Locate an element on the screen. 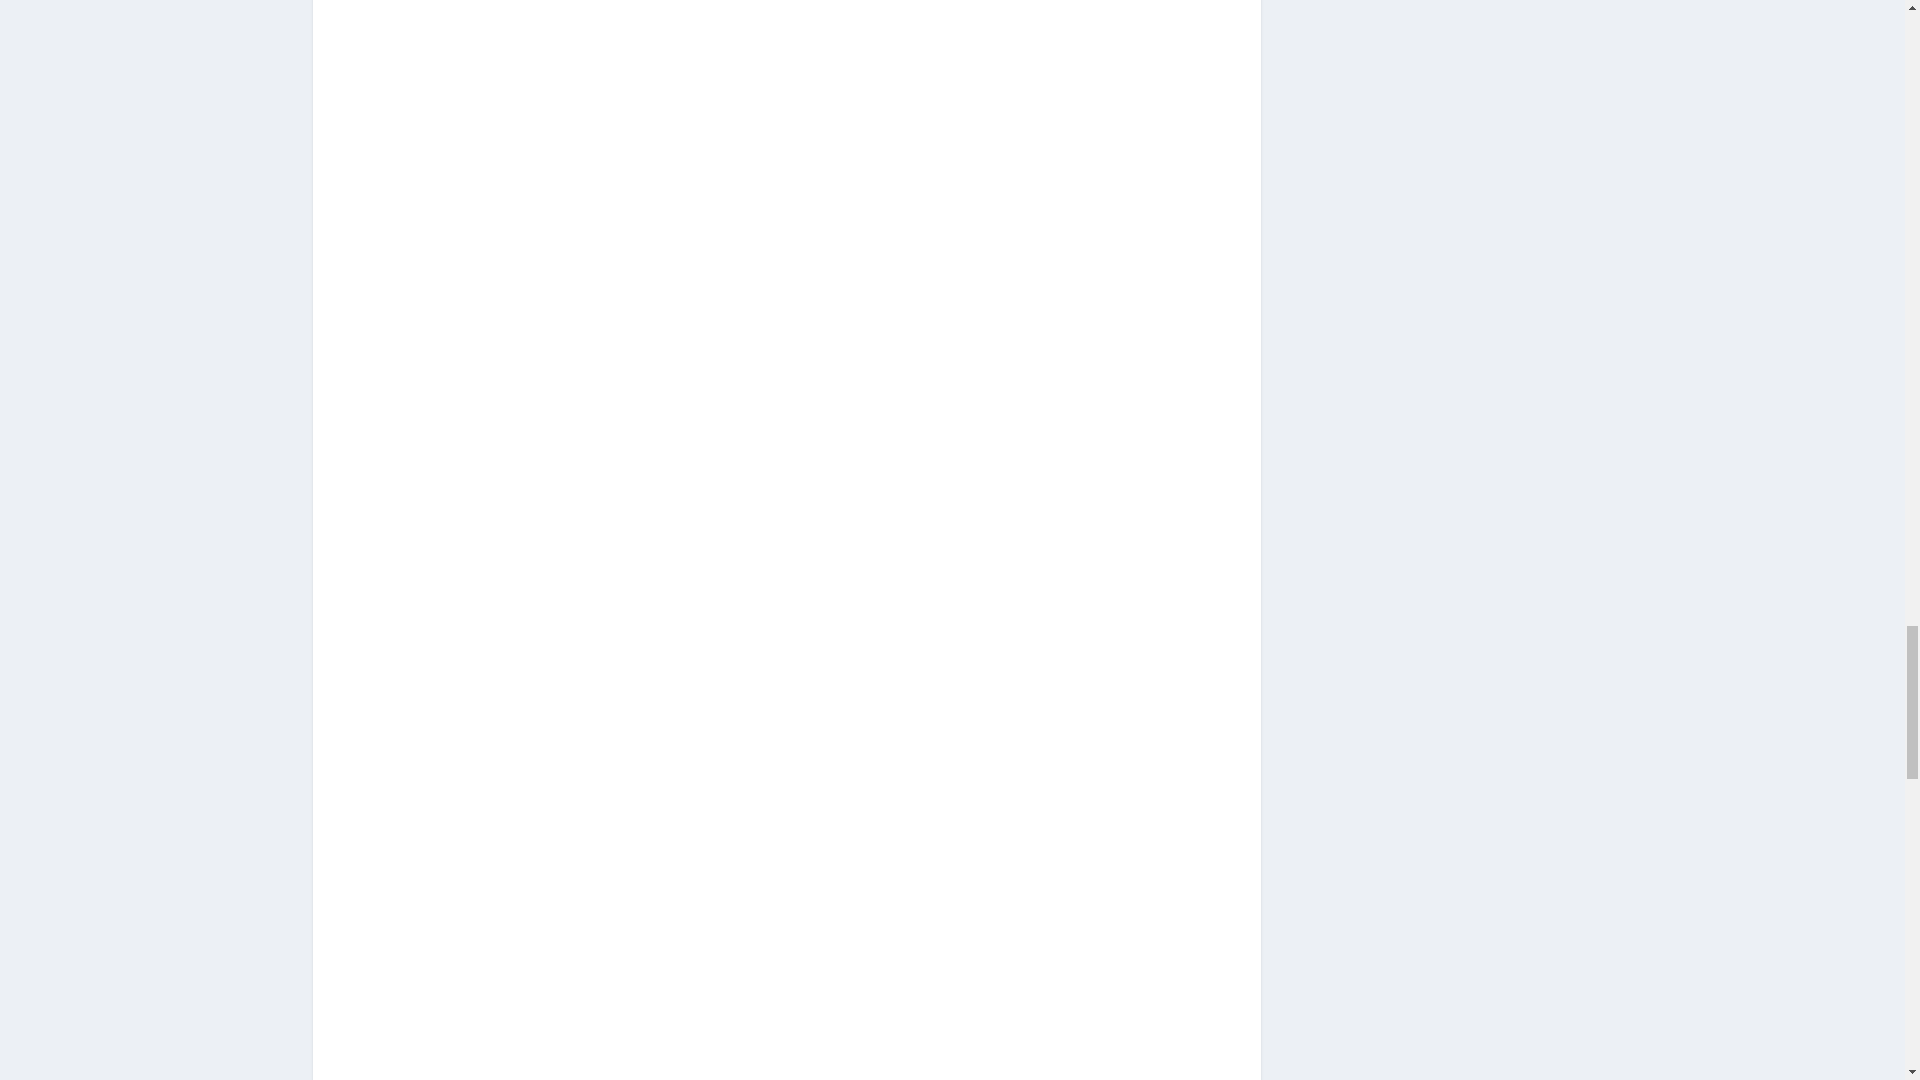 This screenshot has height=1080, width=1920. 140424-110123-0009 is located at coordinates (515, 172).